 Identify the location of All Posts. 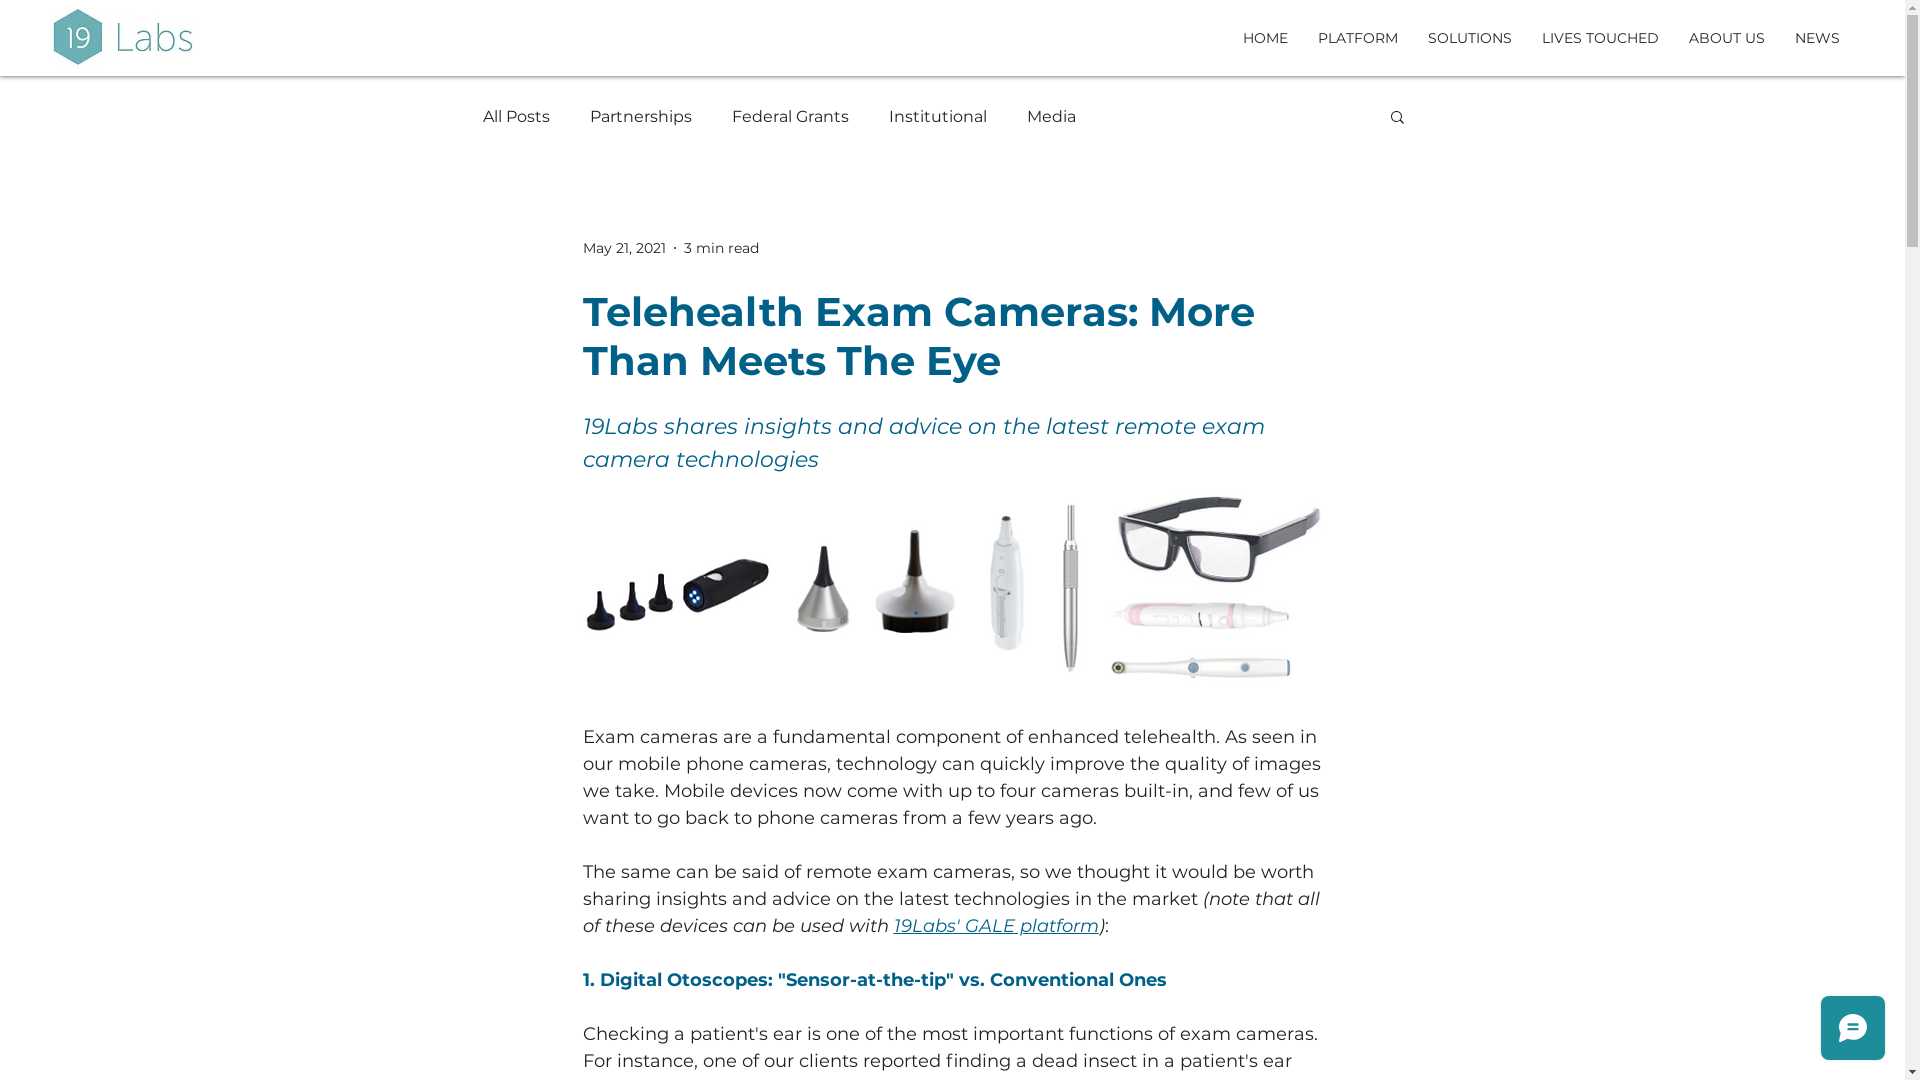
(516, 116).